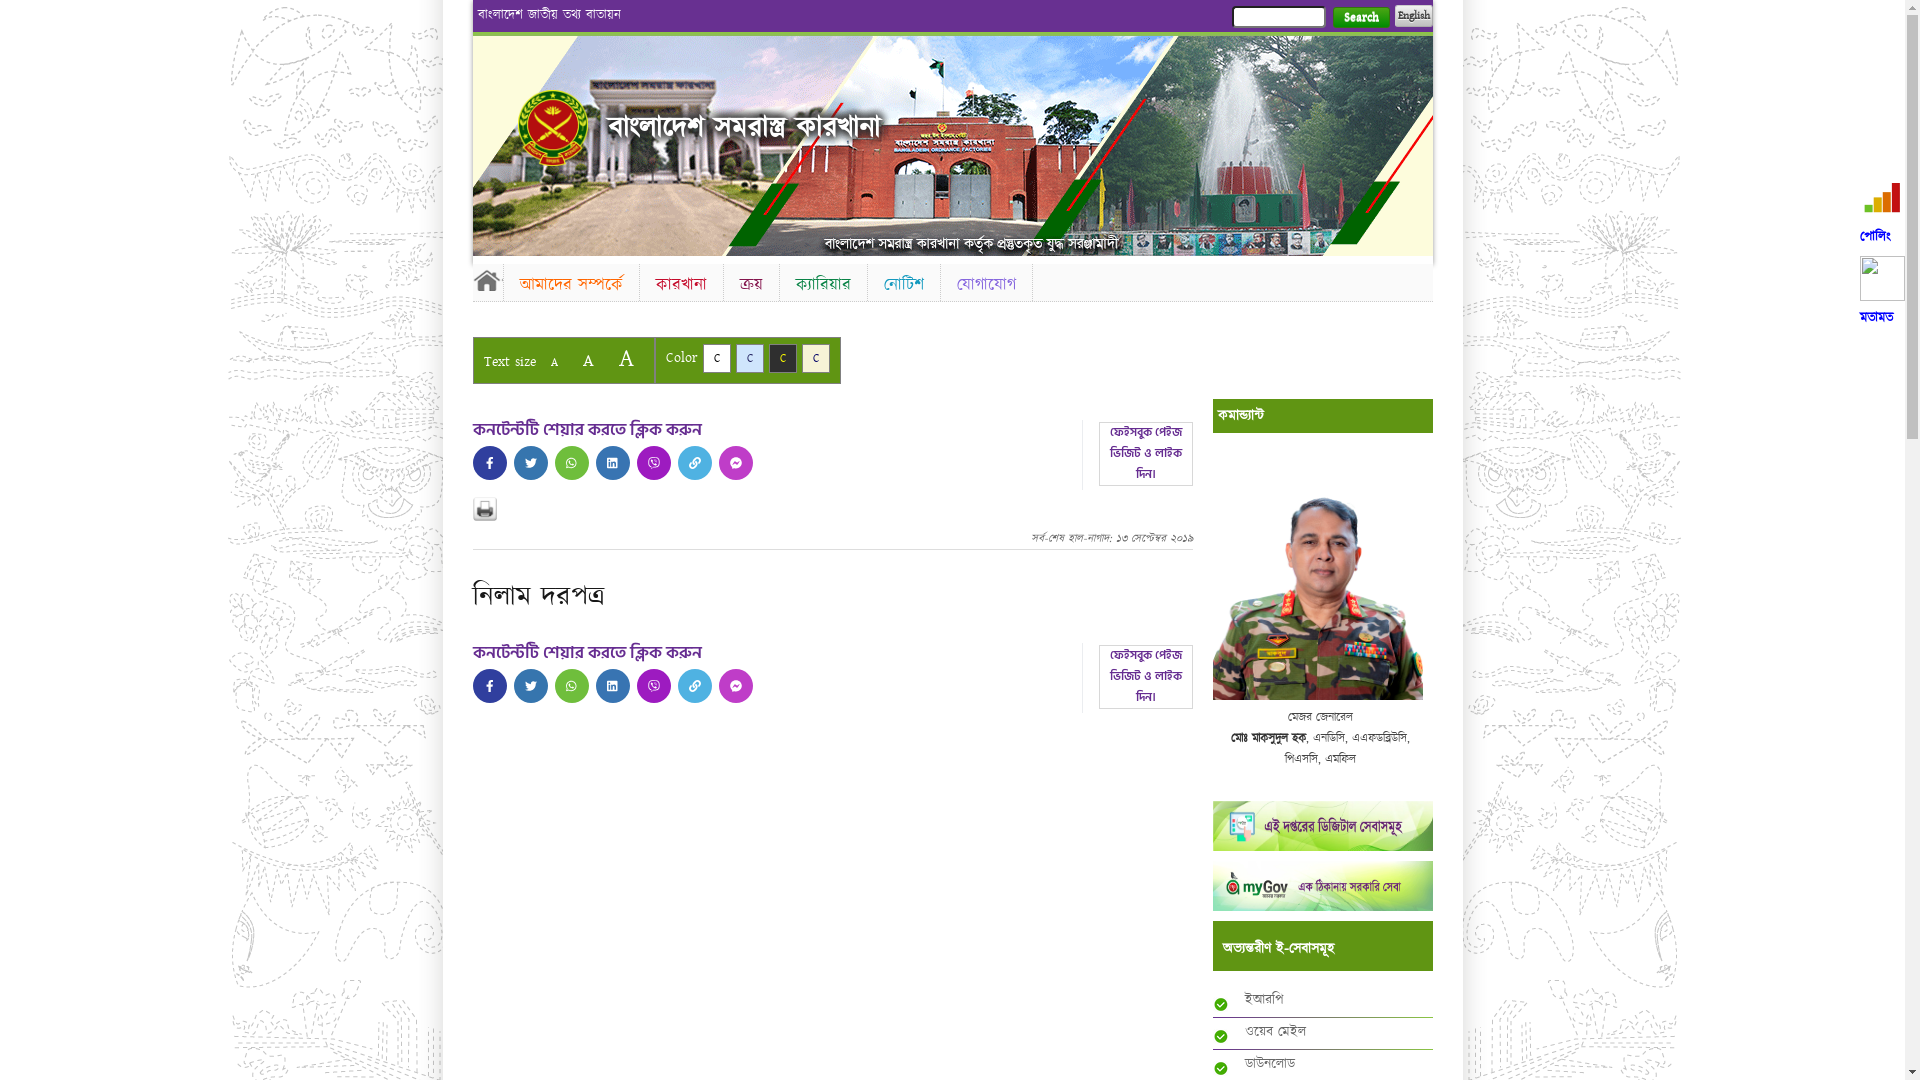 The width and height of the screenshot is (1920, 1080). I want to click on A, so click(554, 362).